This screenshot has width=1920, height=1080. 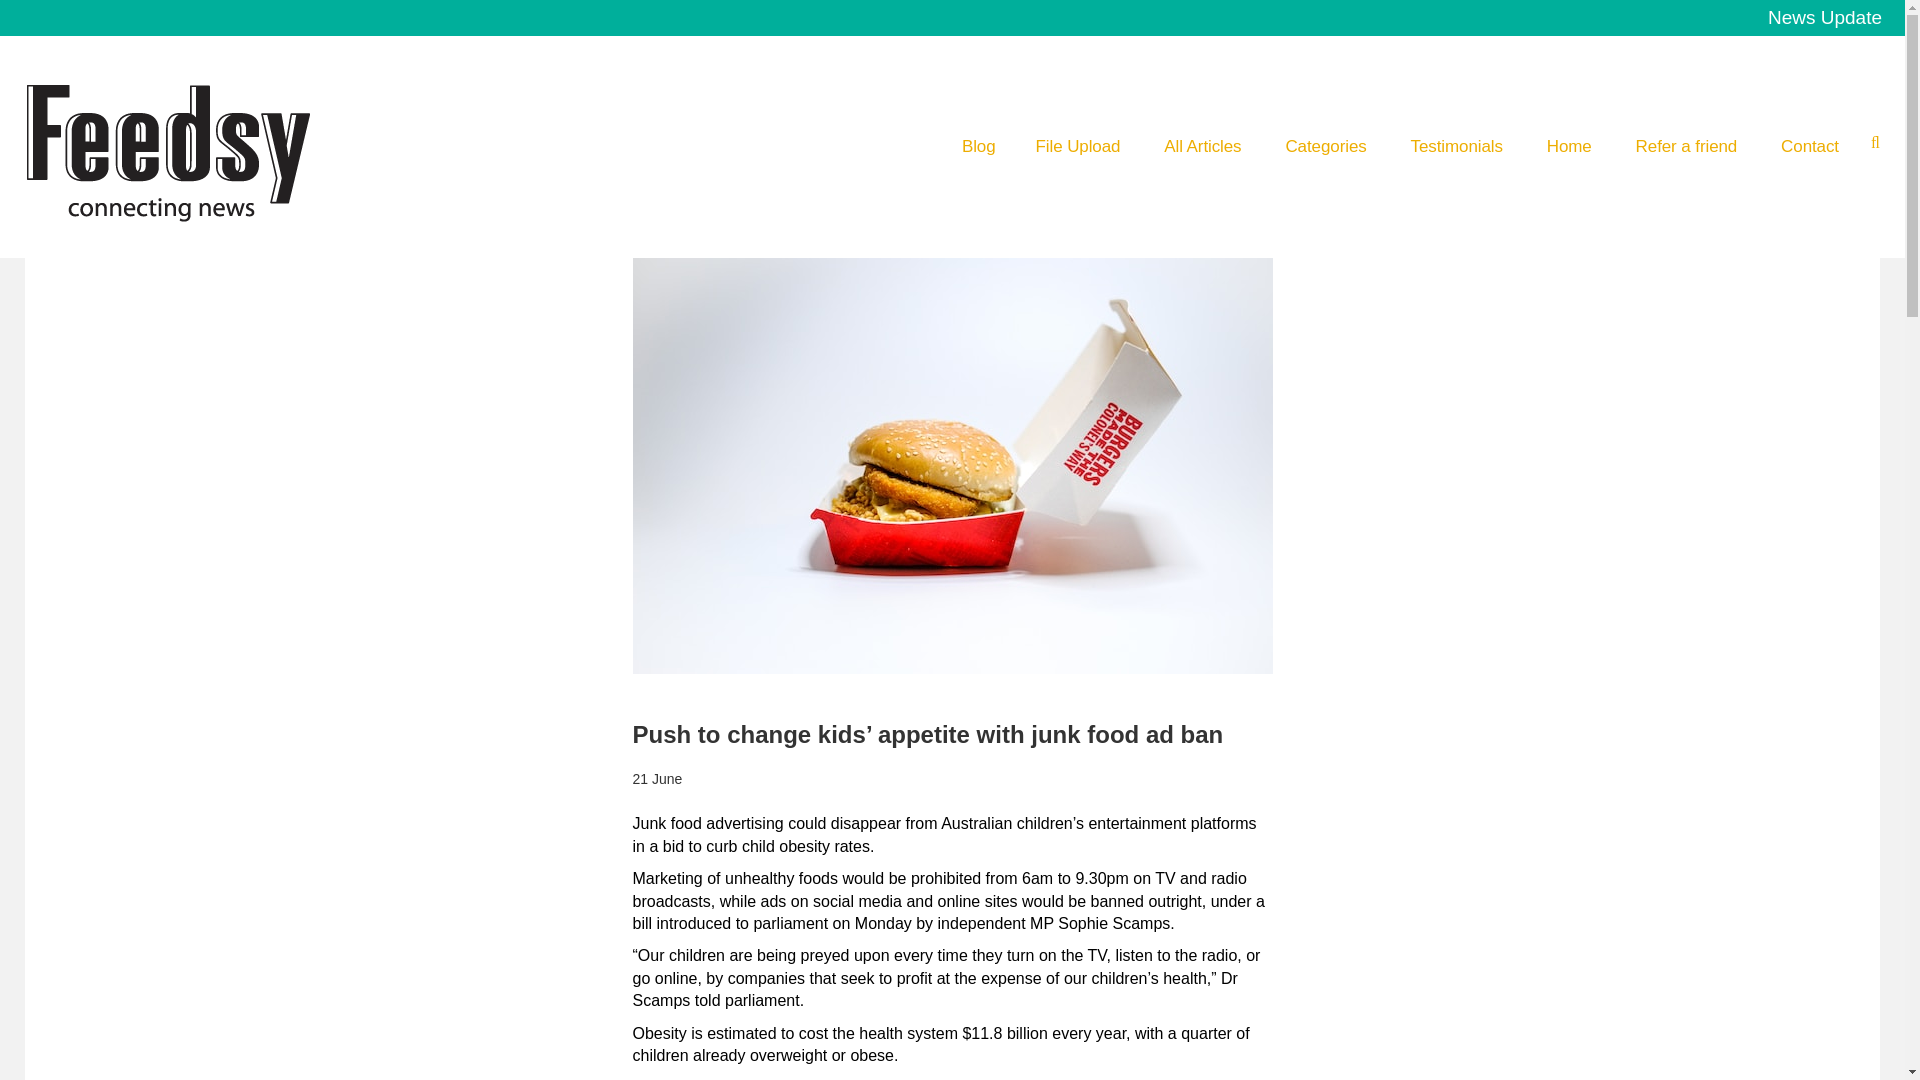 I want to click on Blog, so click(x=978, y=146).